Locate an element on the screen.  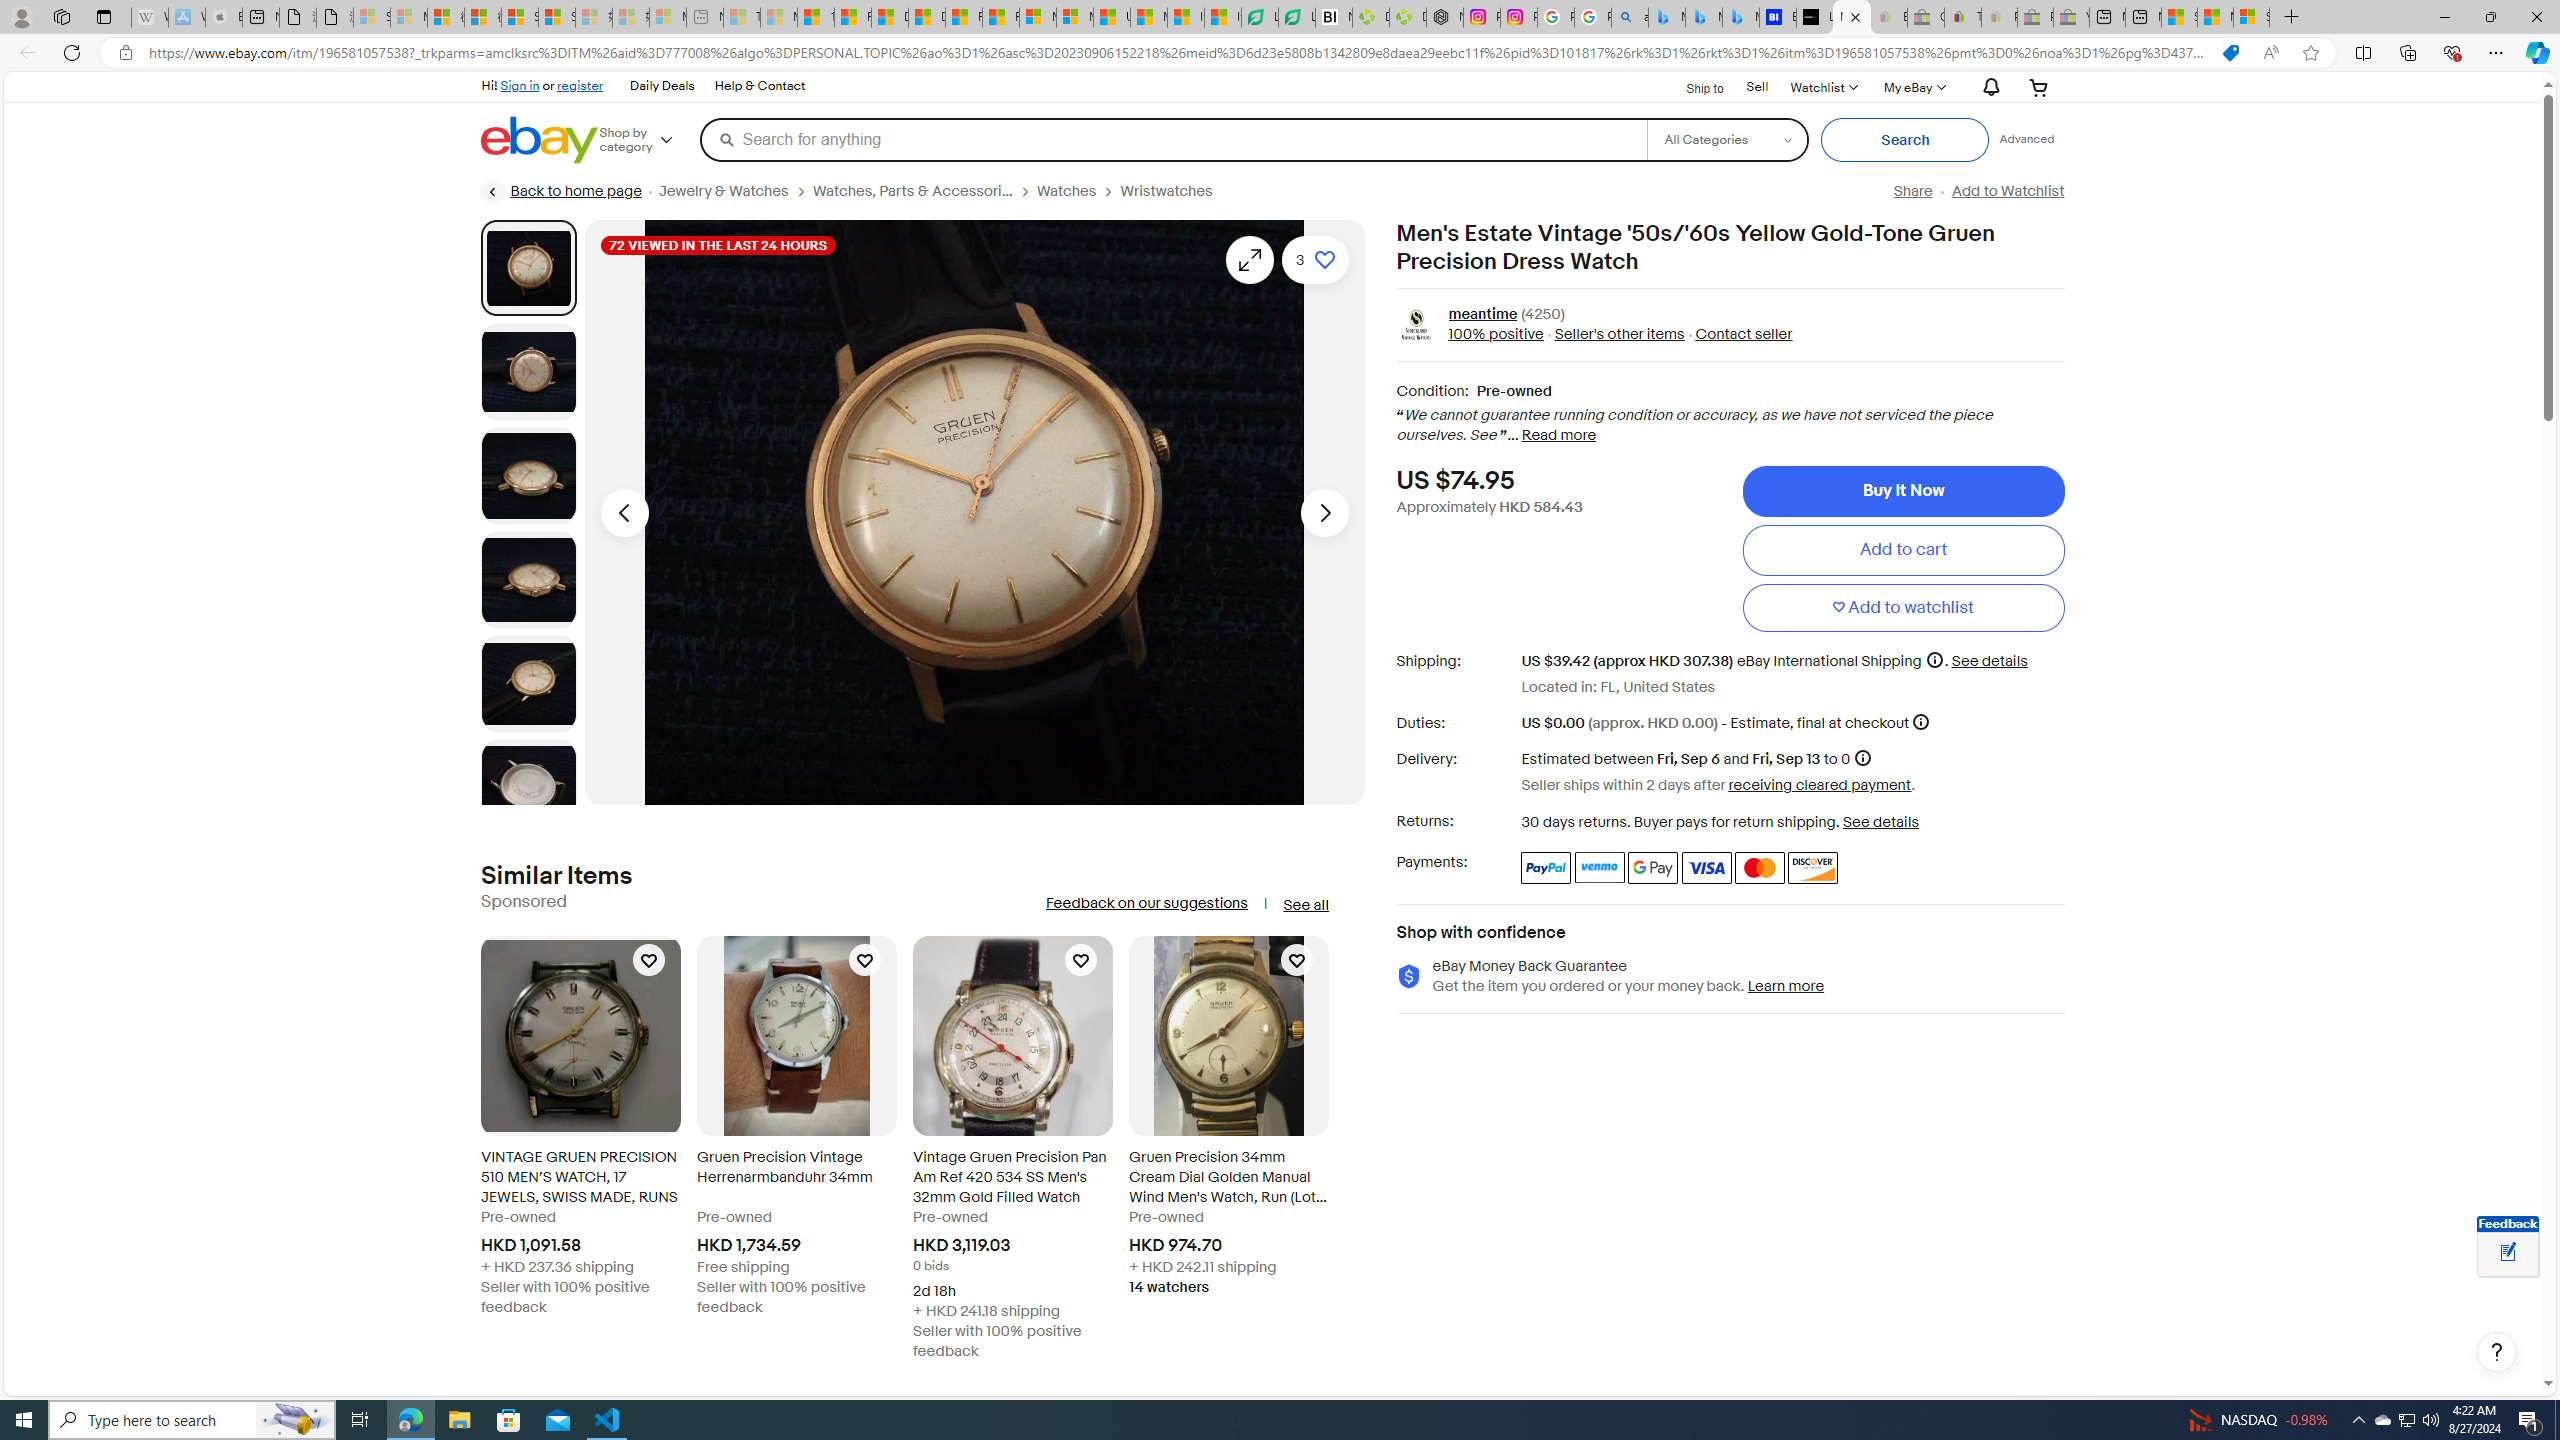
Picture 6 of 8 is located at coordinates (528, 788).